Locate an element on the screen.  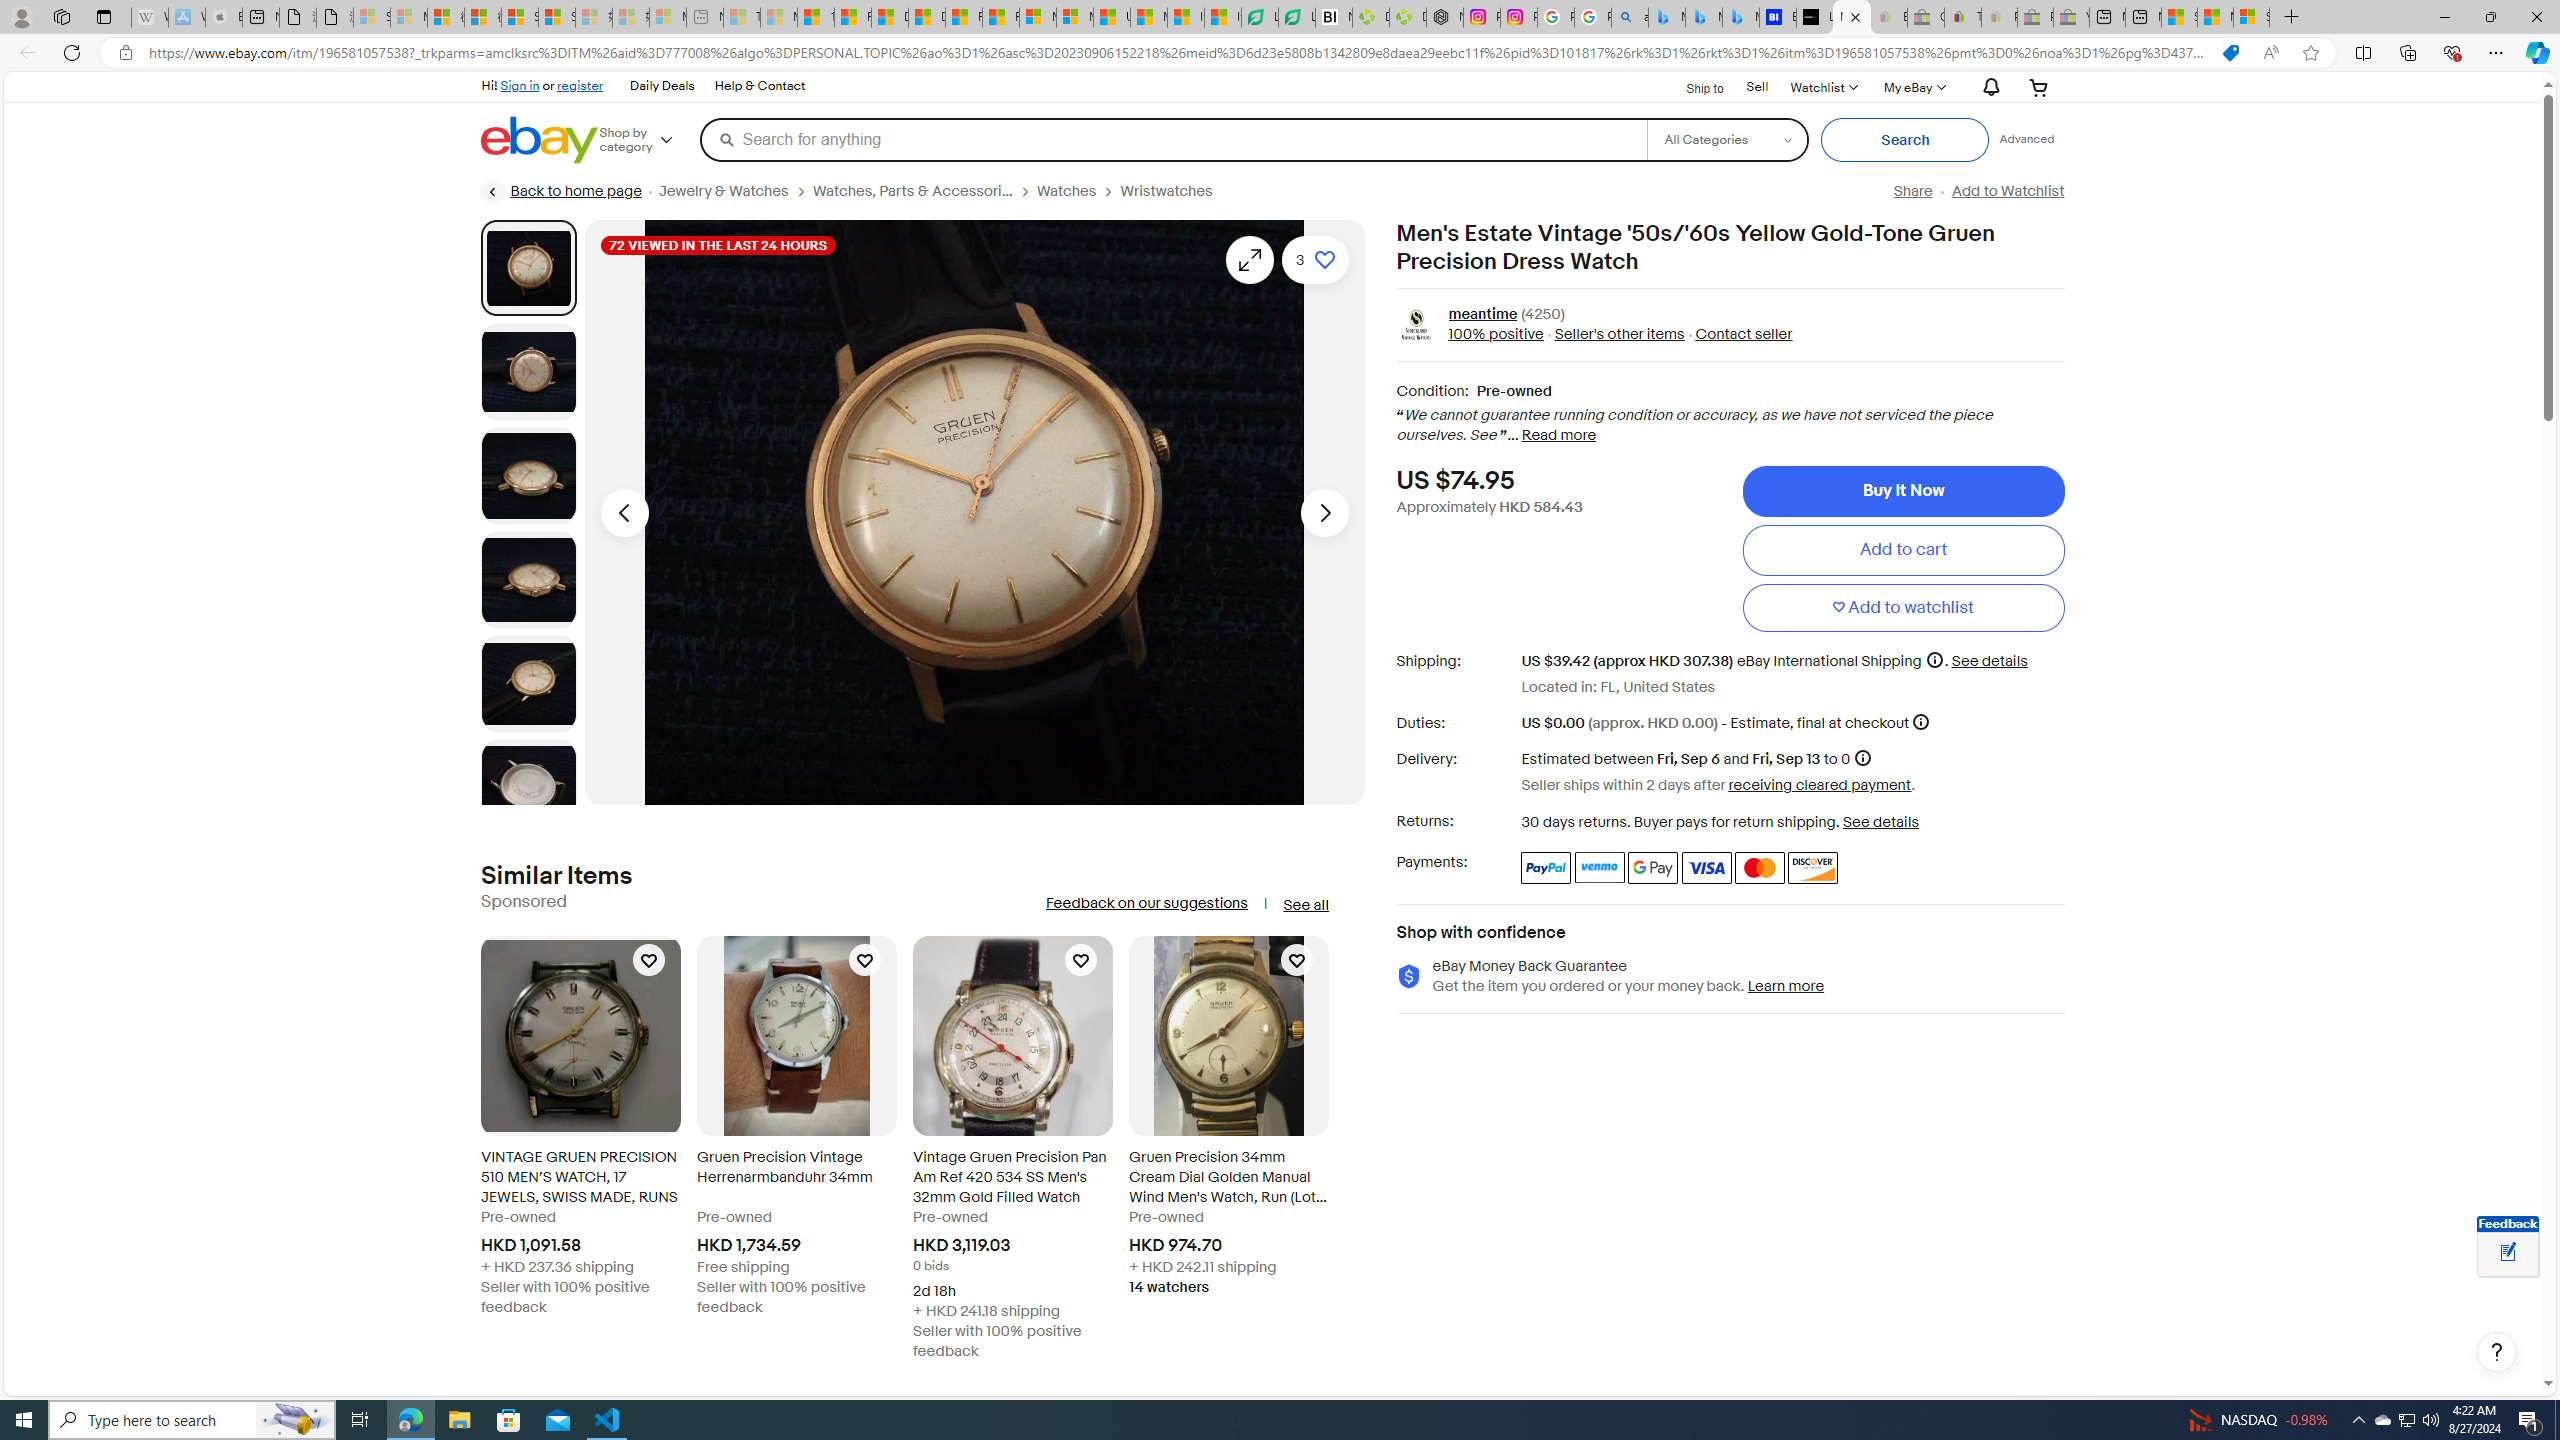
Picture 6 of 8 is located at coordinates (528, 788).